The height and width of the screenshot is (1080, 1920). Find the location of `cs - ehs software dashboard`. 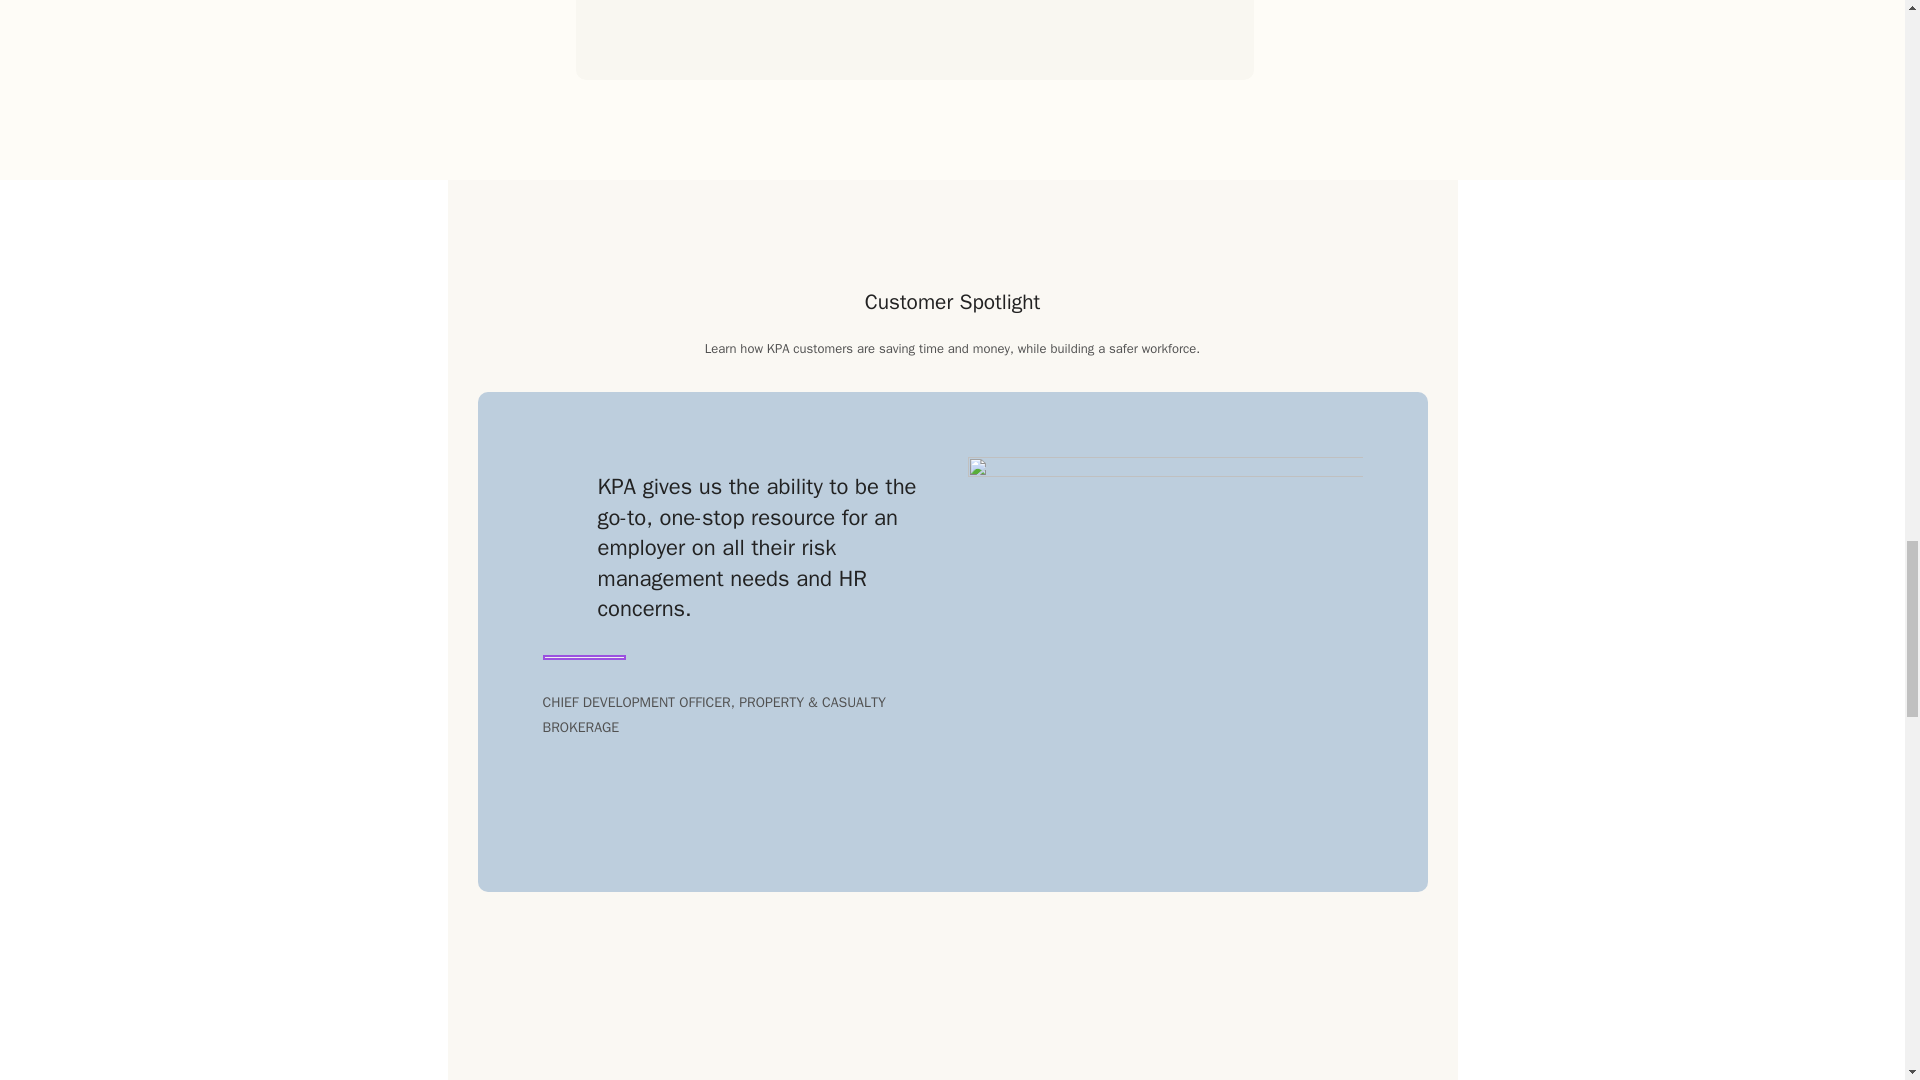

cs - ehs software dashboard is located at coordinates (1165, 616).